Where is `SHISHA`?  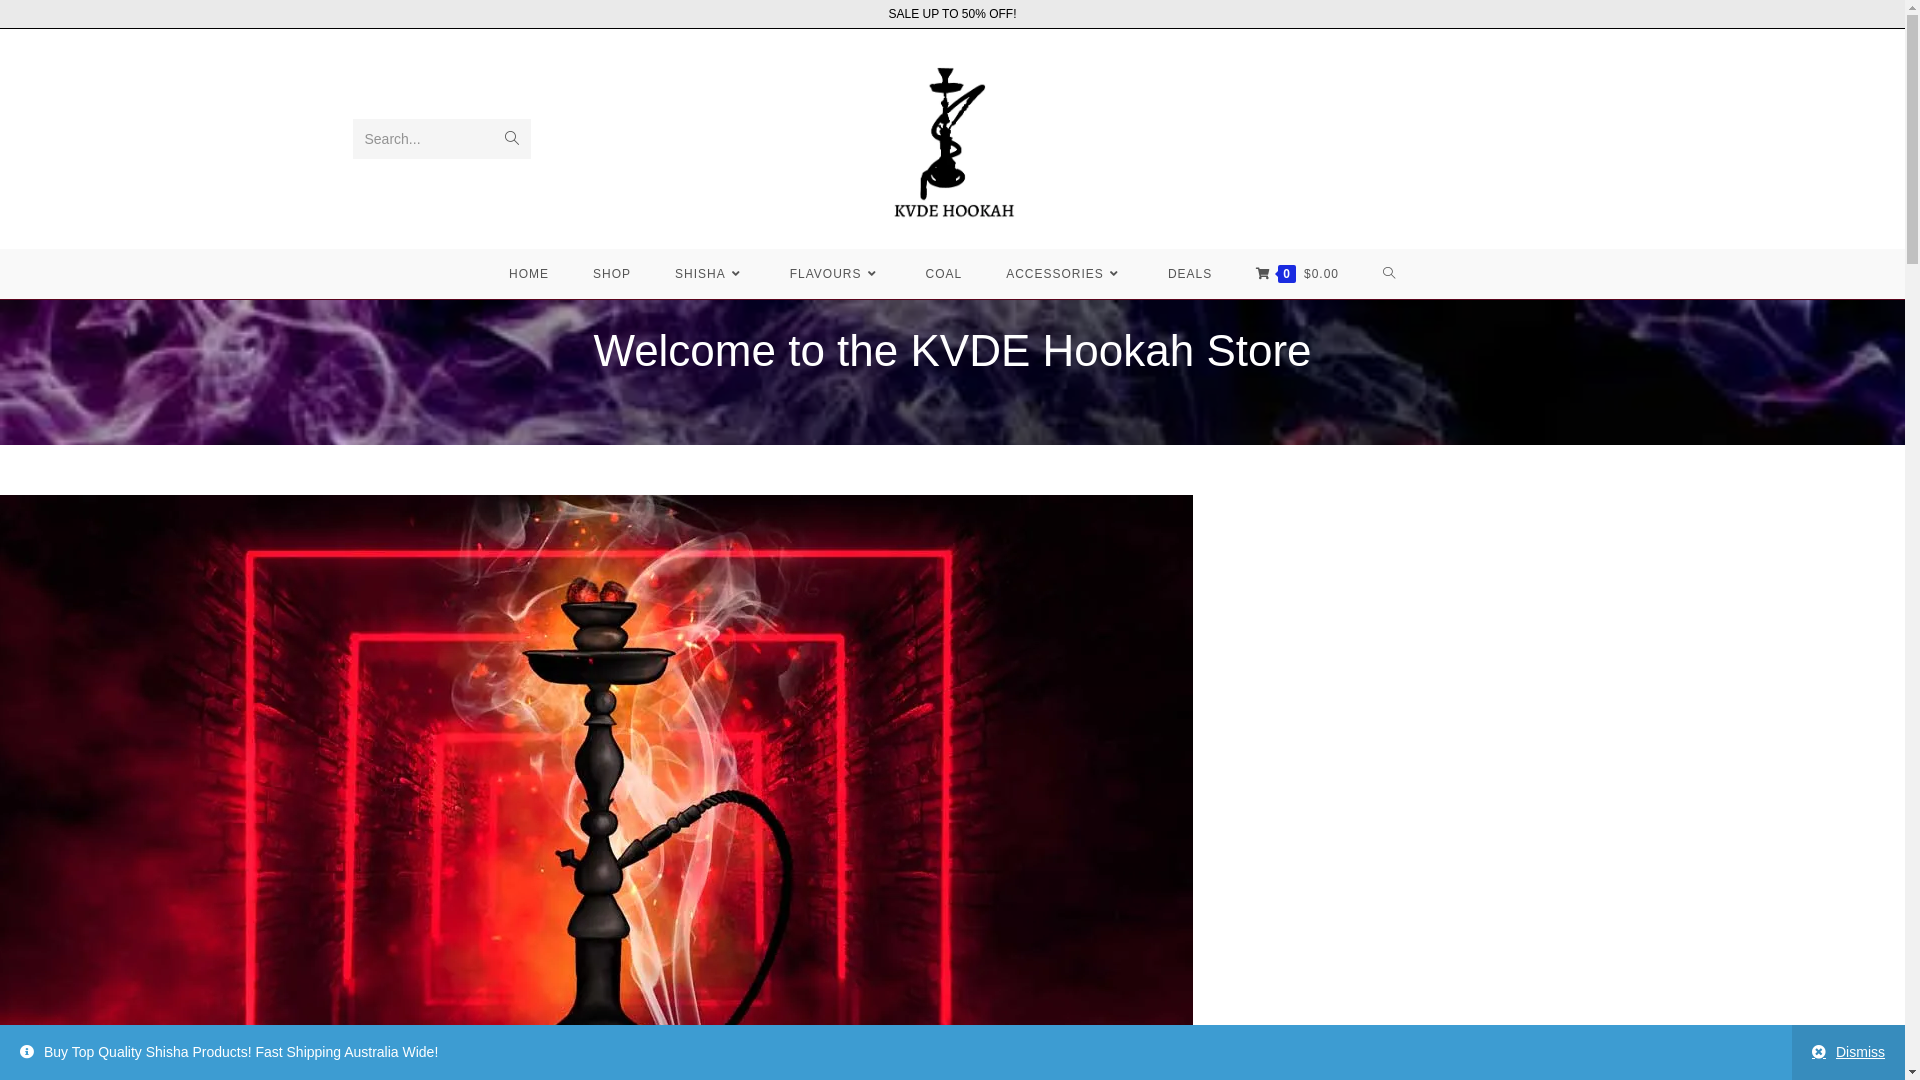
SHISHA is located at coordinates (710, 274).